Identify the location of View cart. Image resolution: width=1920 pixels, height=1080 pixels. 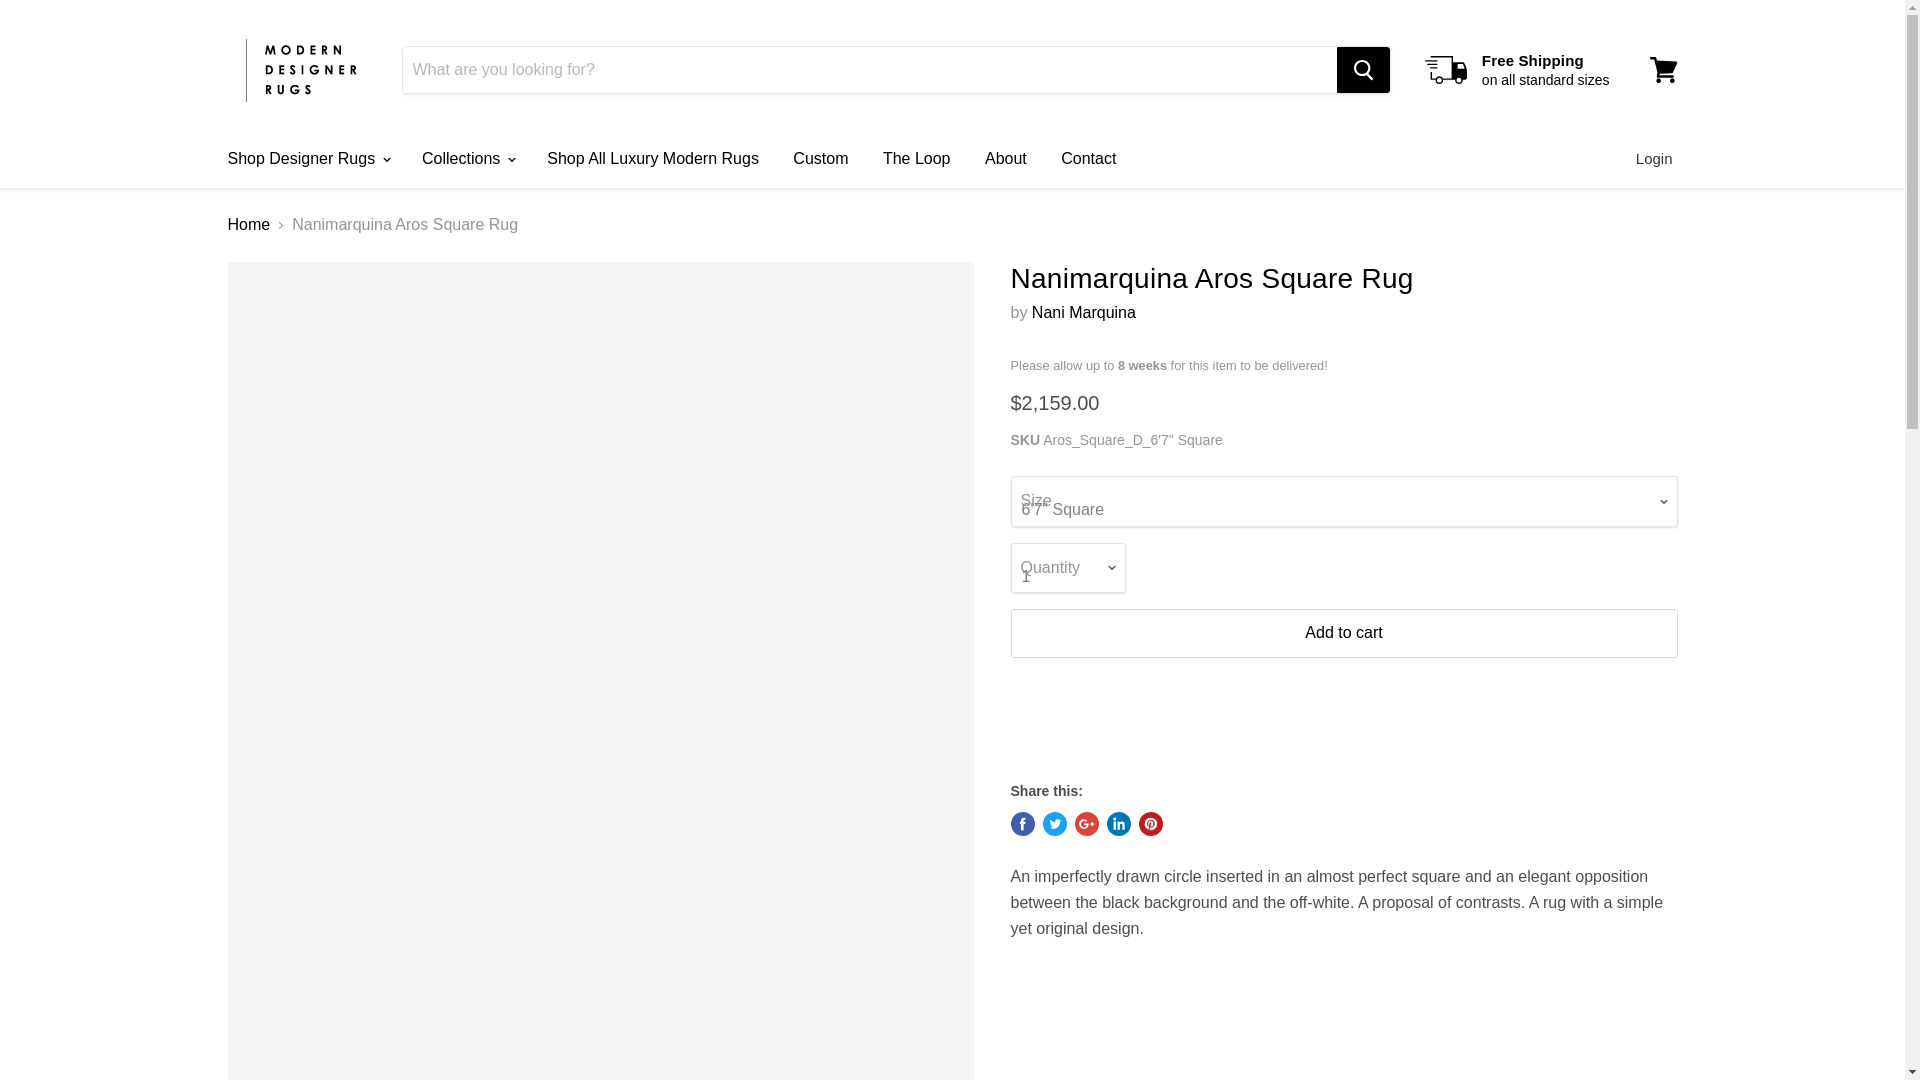
(1663, 70).